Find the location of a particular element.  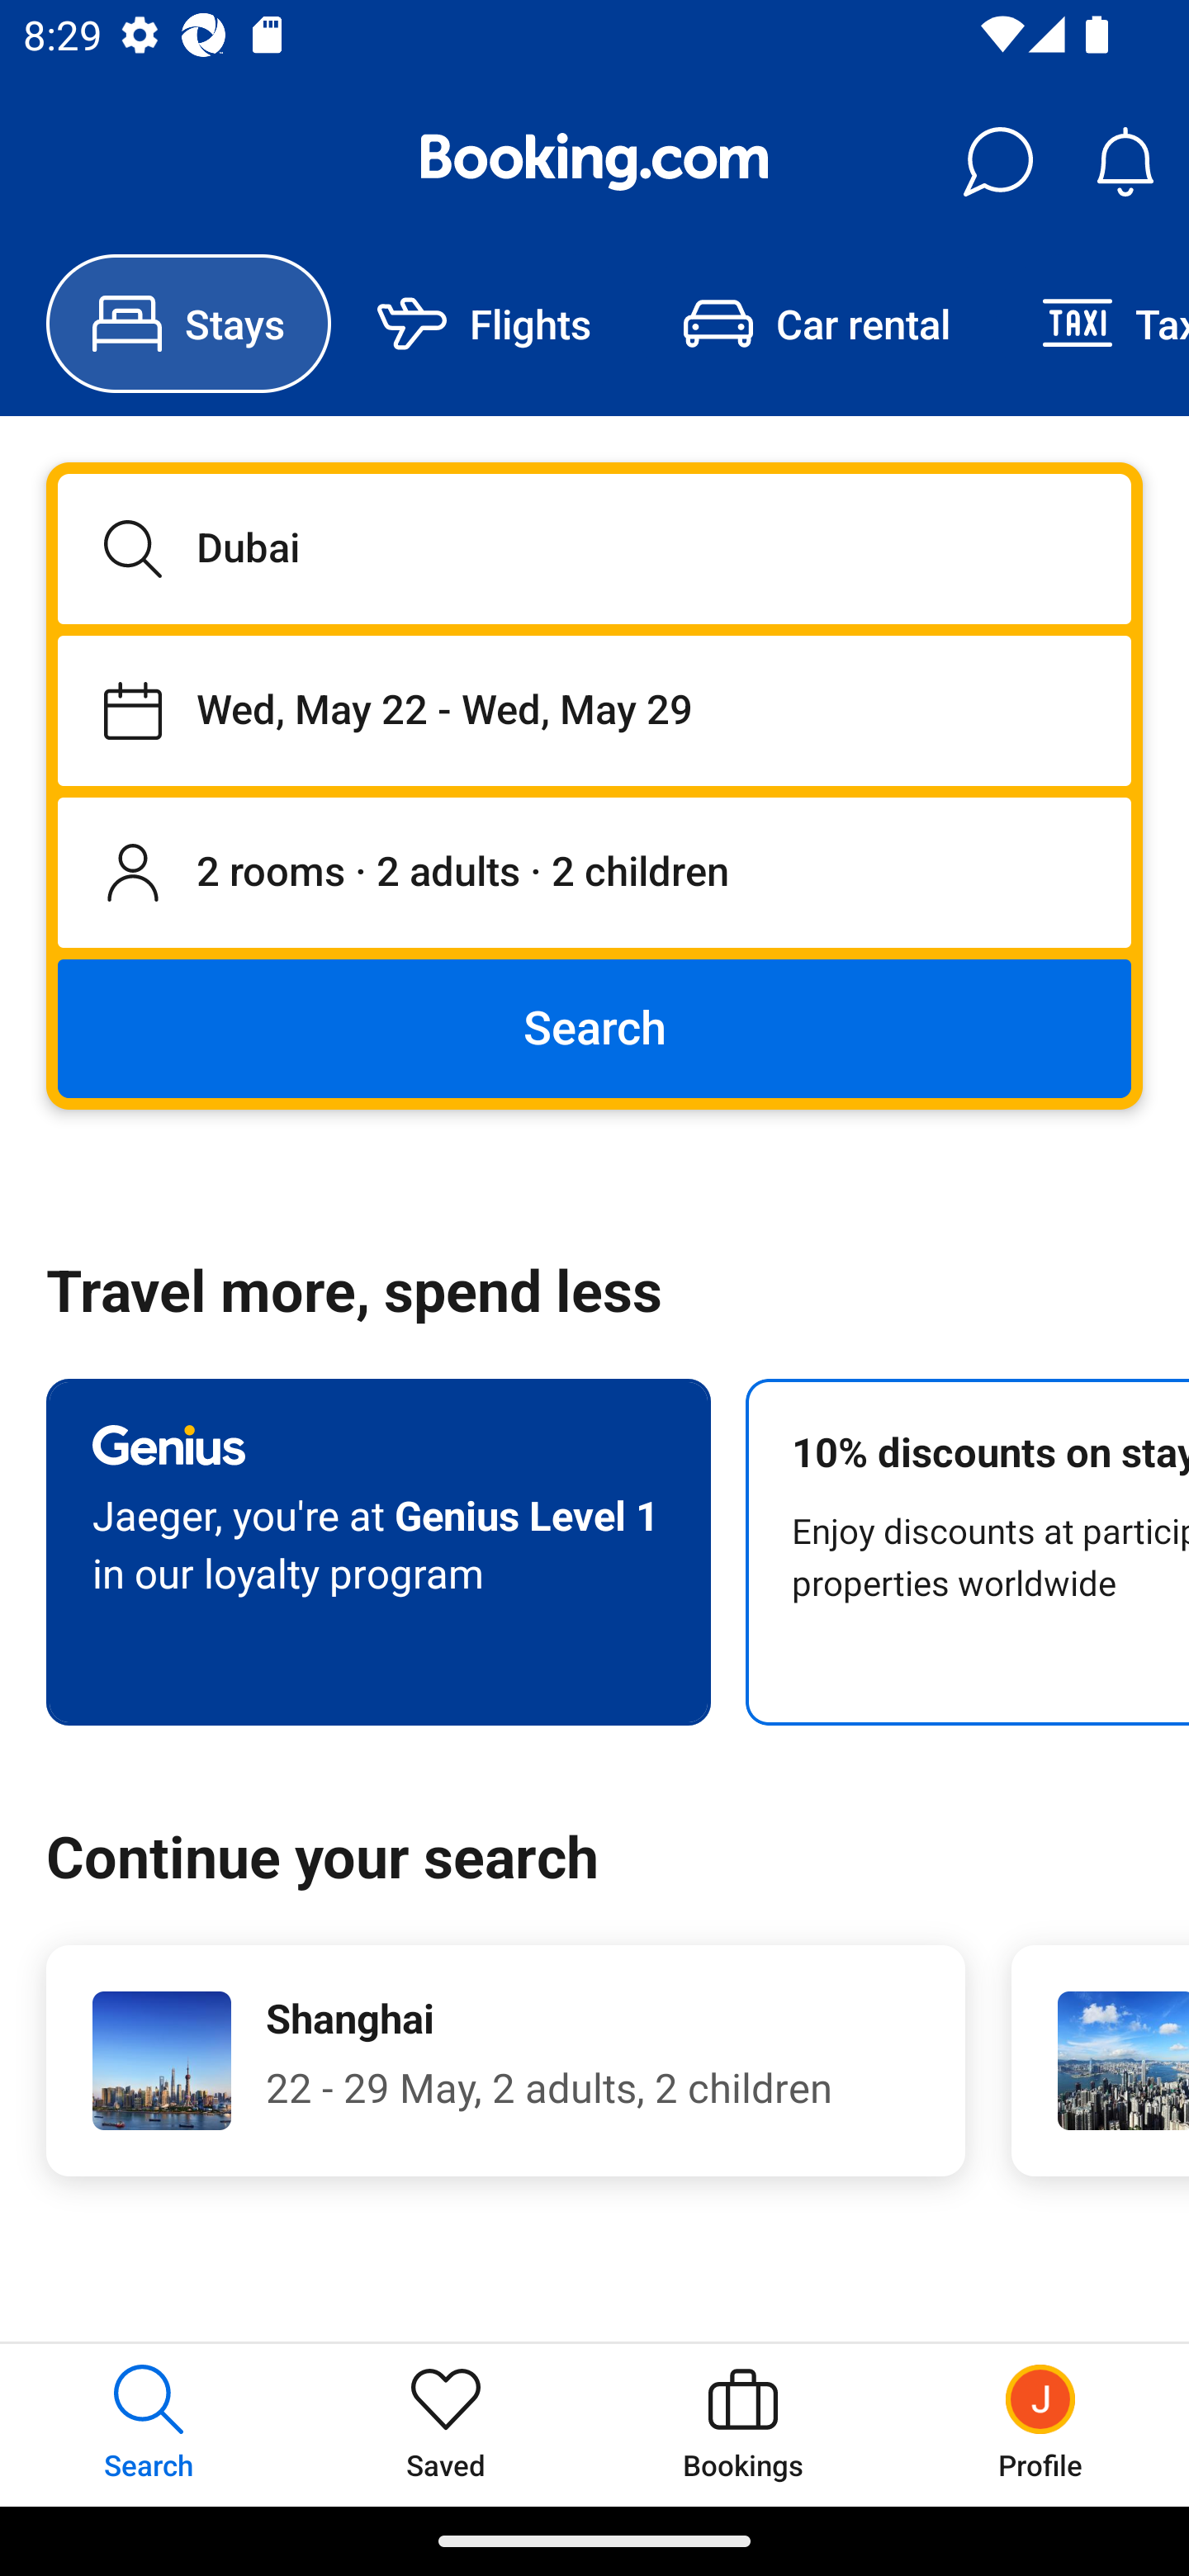

Messages is located at coordinates (997, 162).